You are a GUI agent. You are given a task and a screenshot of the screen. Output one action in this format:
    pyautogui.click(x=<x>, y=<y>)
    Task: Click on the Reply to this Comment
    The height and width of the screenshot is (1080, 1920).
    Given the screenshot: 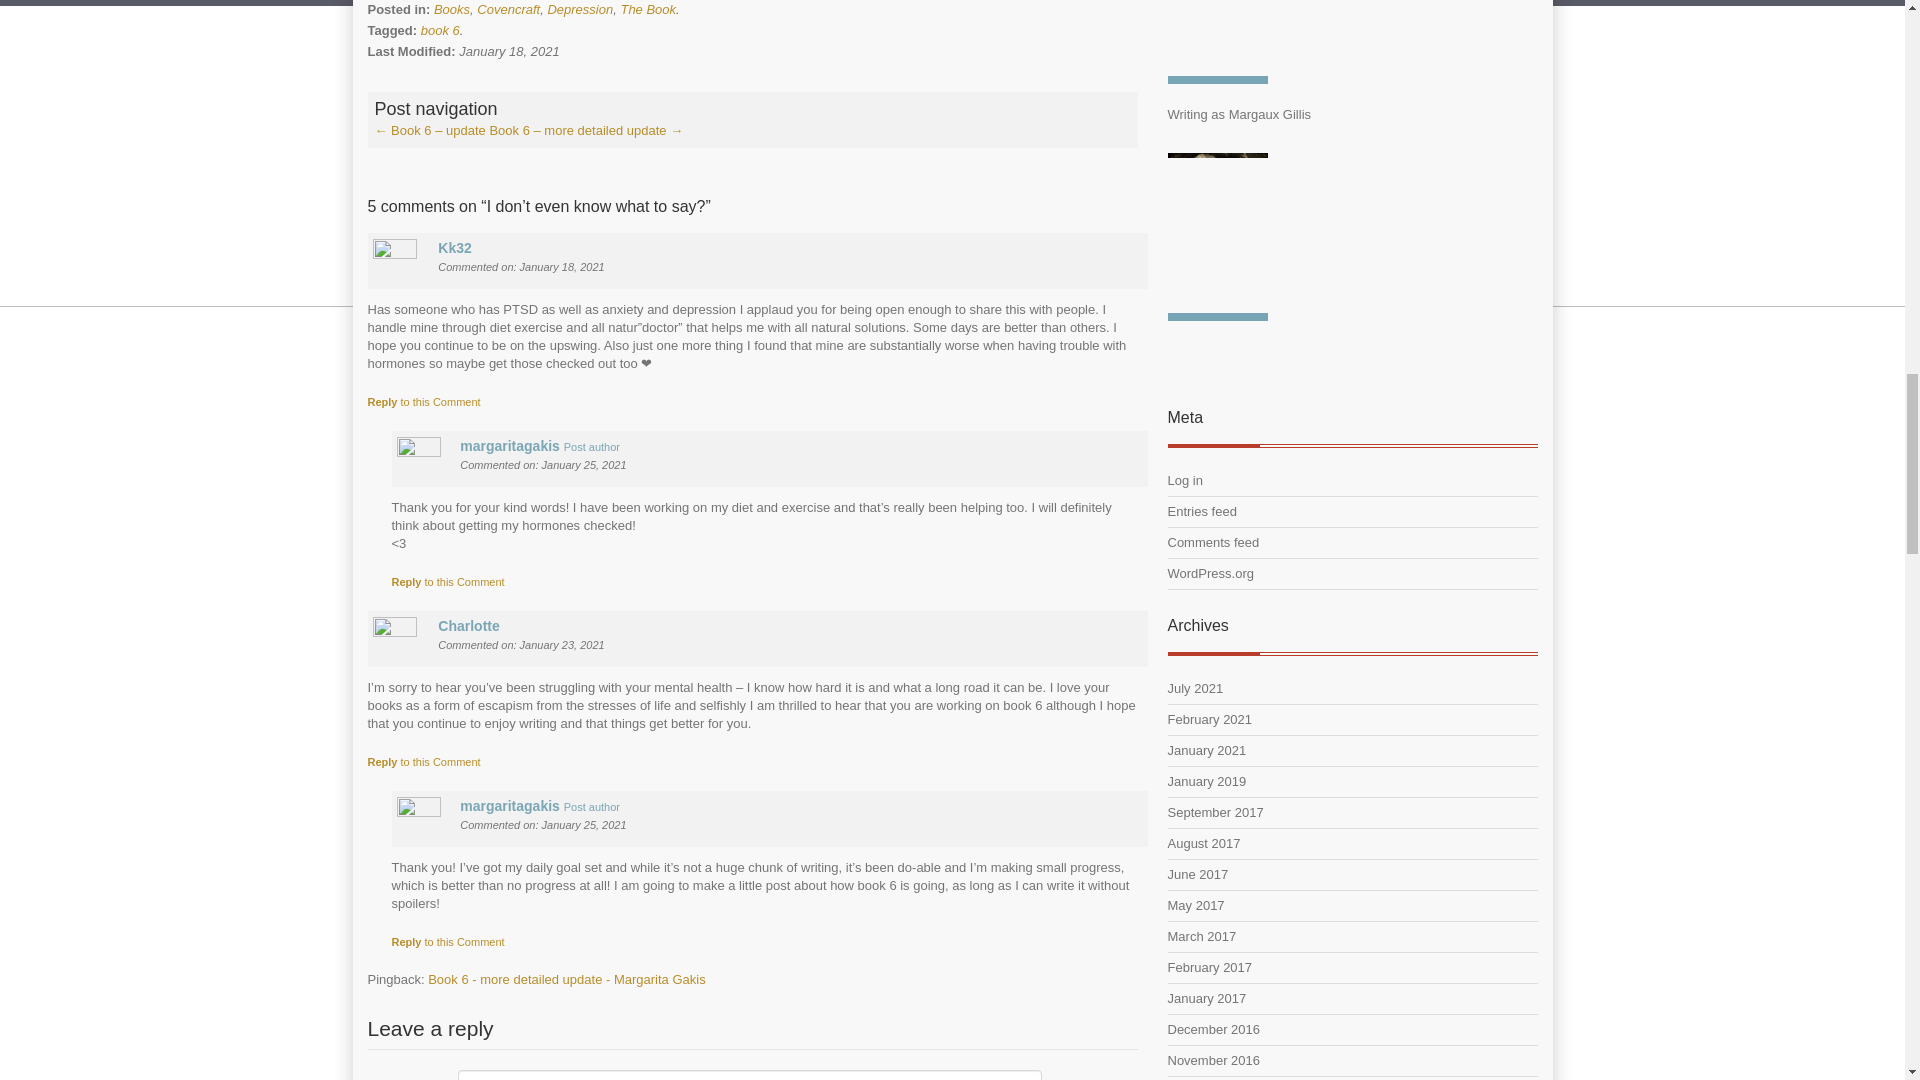 What is the action you would take?
    pyautogui.click(x=424, y=402)
    